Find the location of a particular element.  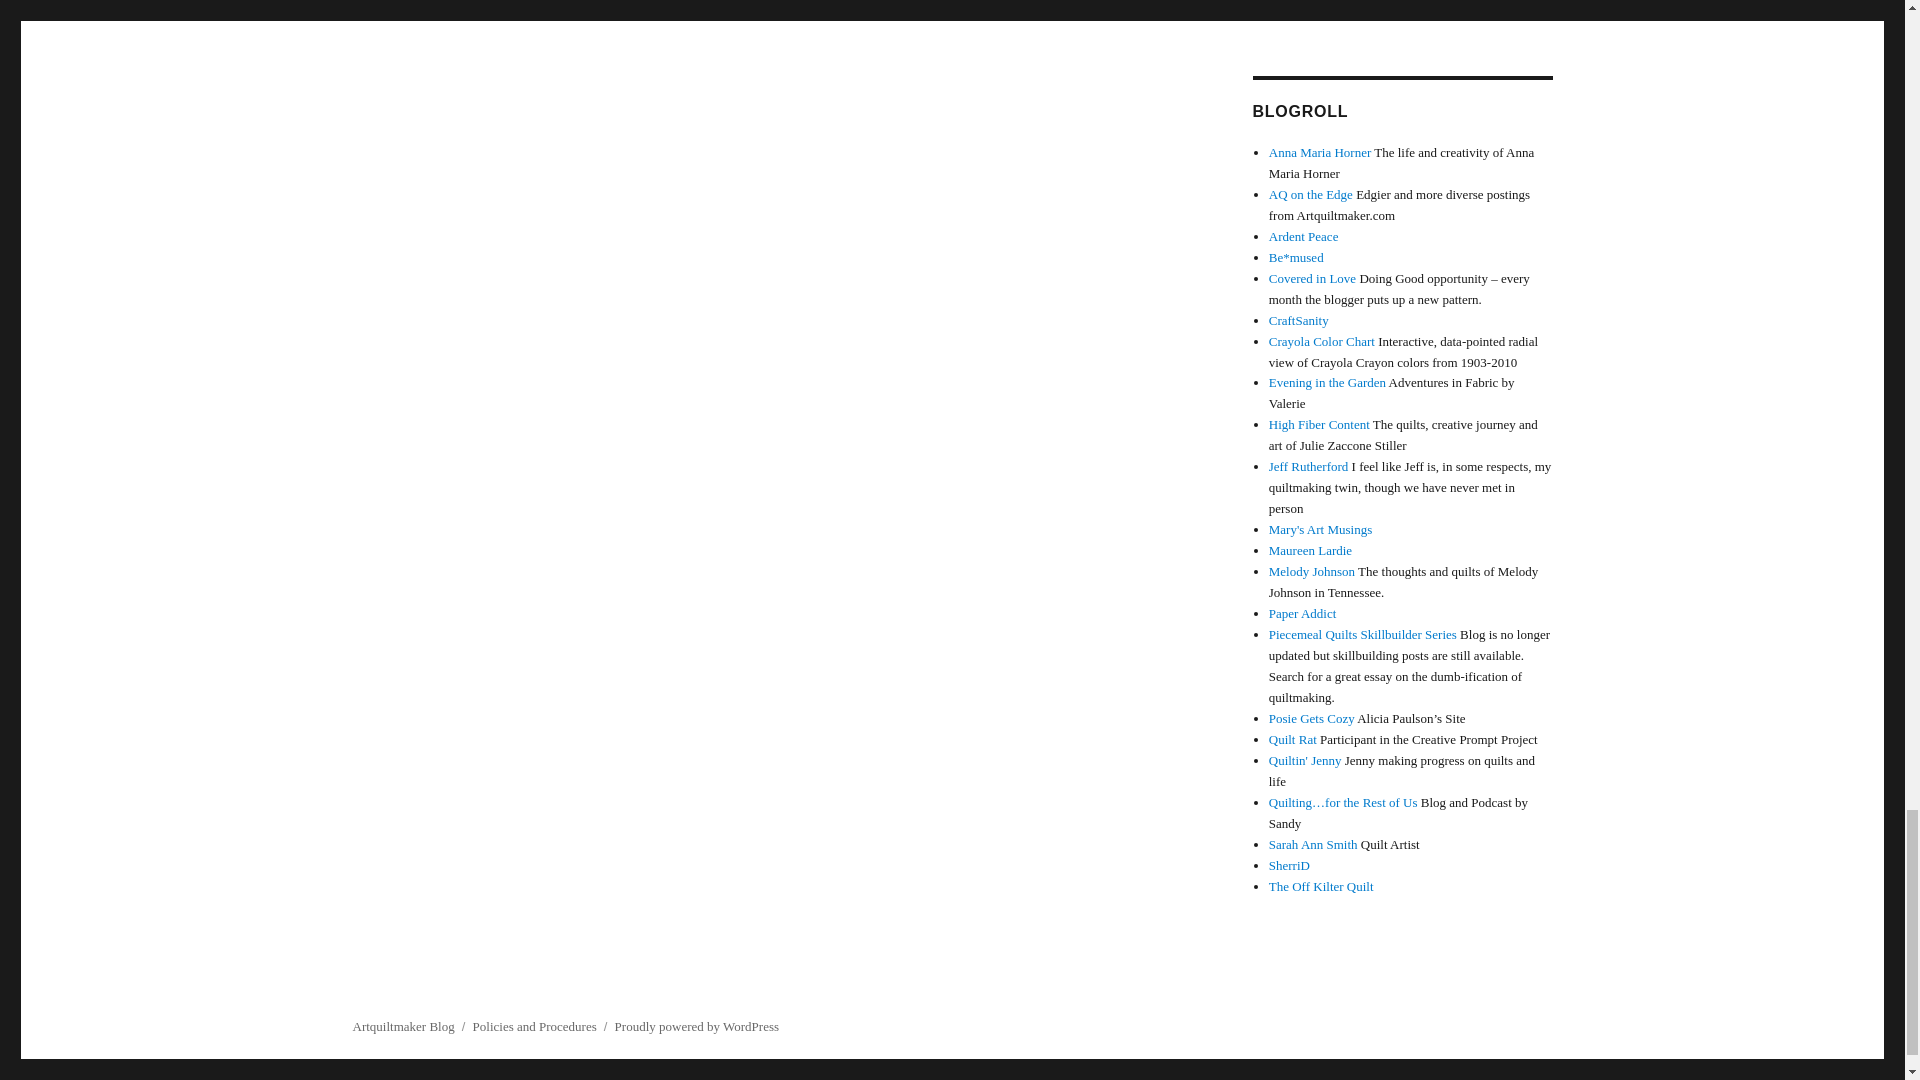

Edgier and more diverse postings from Artquiltmaker.com is located at coordinates (1311, 194).